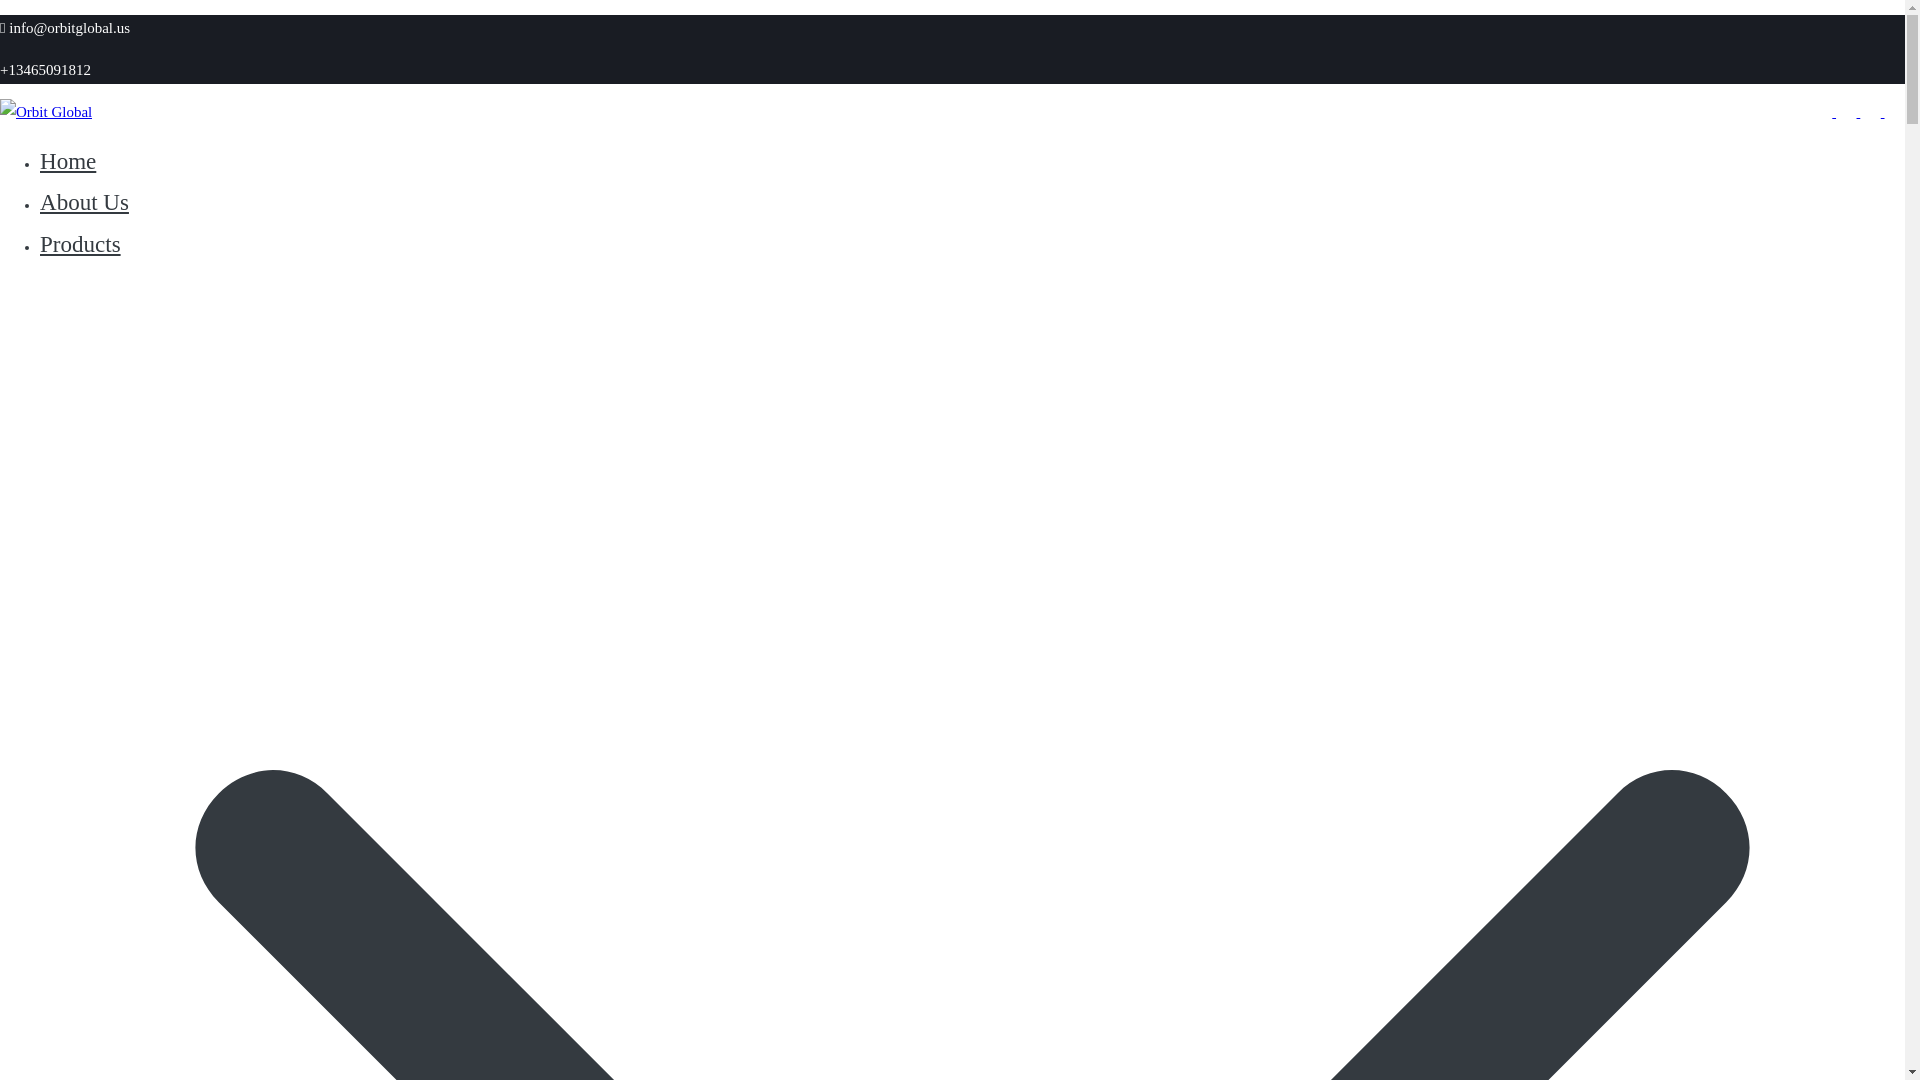 Image resolution: width=1920 pixels, height=1080 pixels. Describe the element at coordinates (68, 160) in the screenshot. I see `Home` at that location.